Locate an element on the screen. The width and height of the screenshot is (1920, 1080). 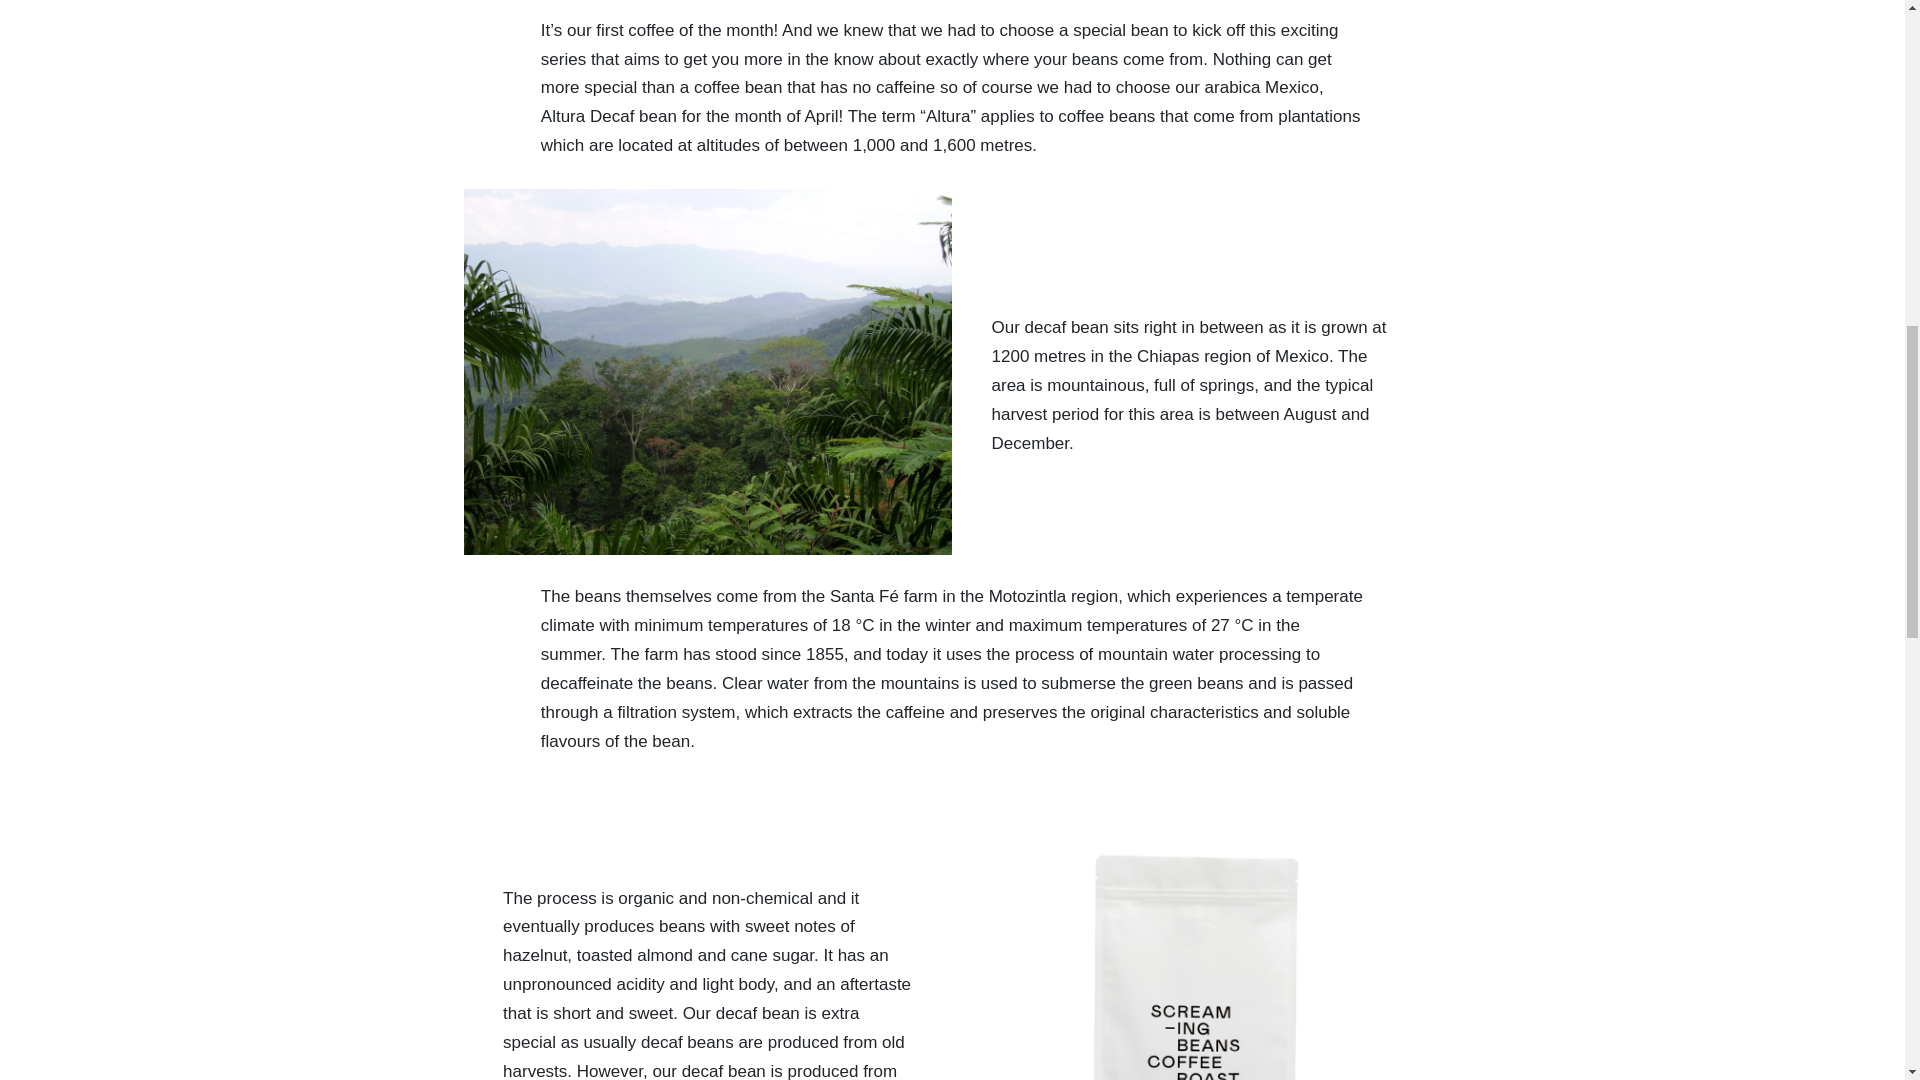
Scroll To Top is located at coordinates (1864, 24).